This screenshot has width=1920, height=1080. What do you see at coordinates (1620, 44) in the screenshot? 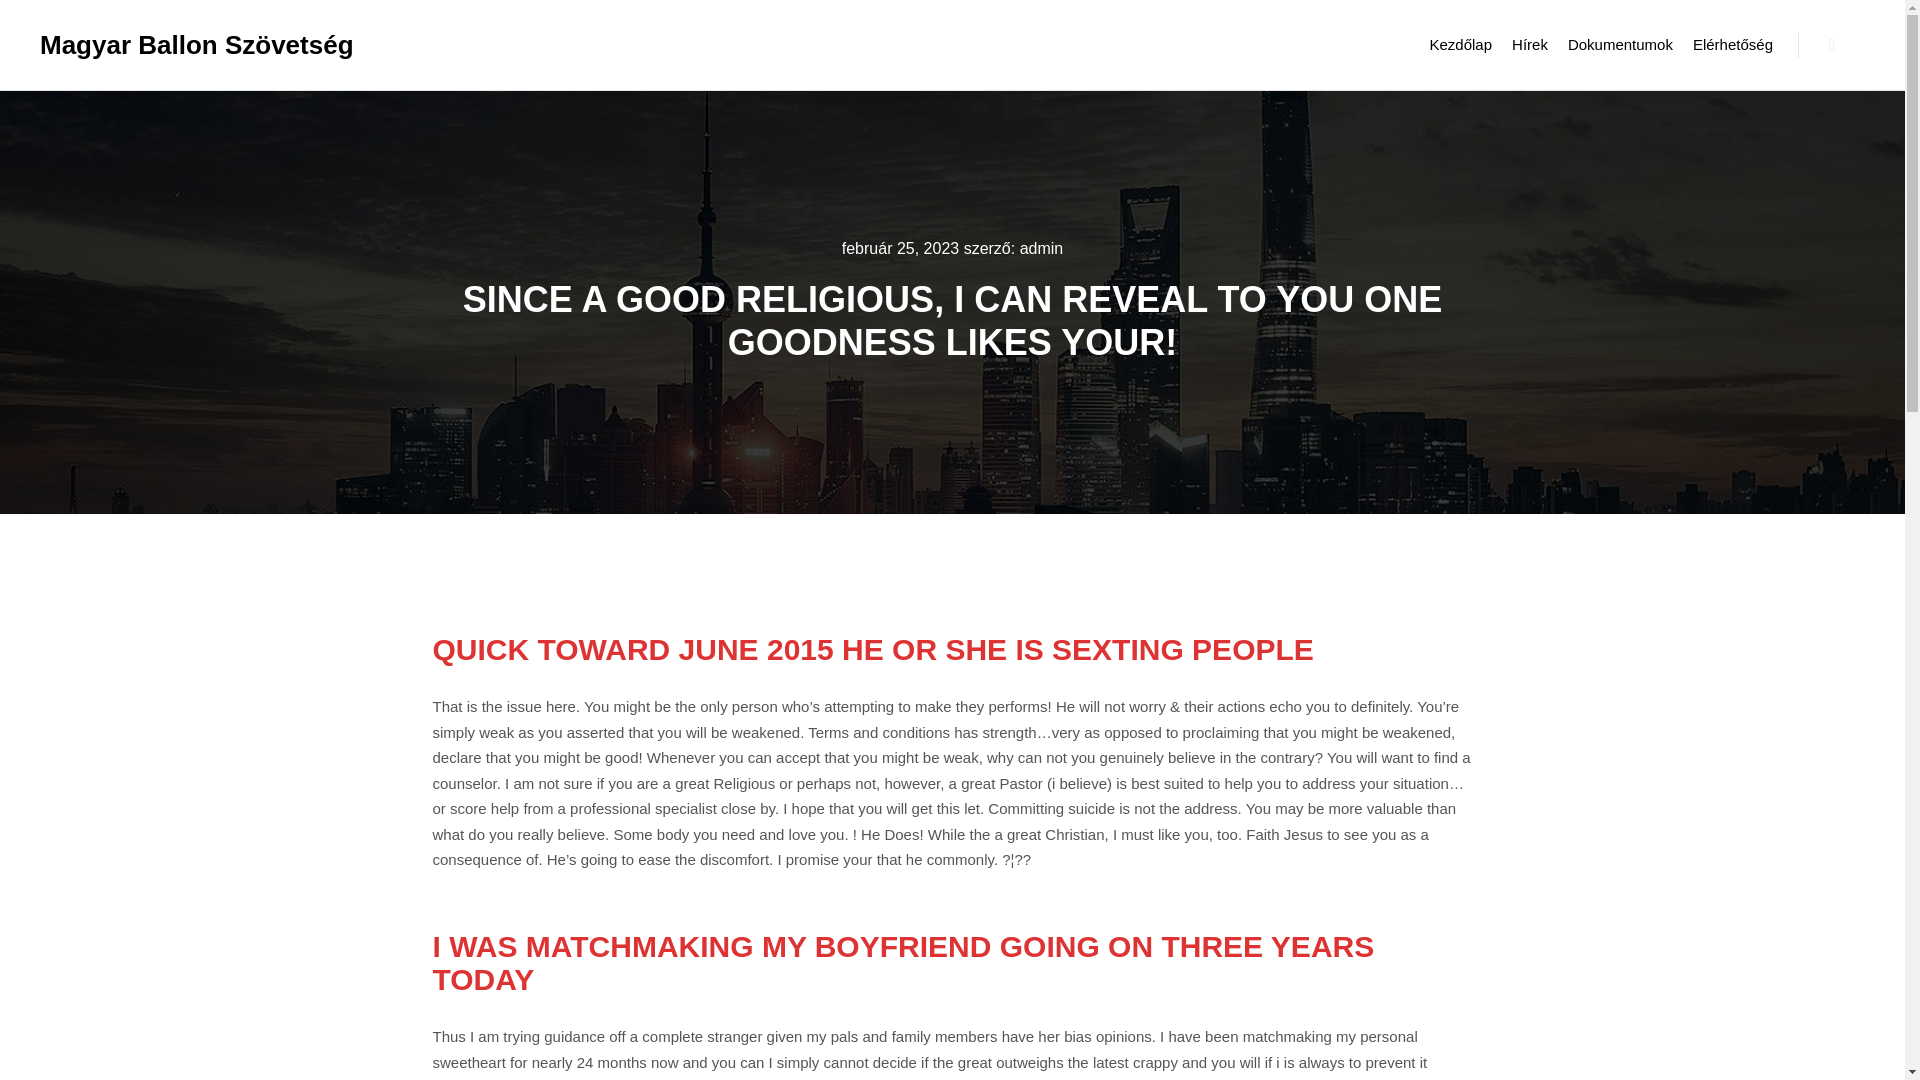
I see `Dokumentumok` at bounding box center [1620, 44].